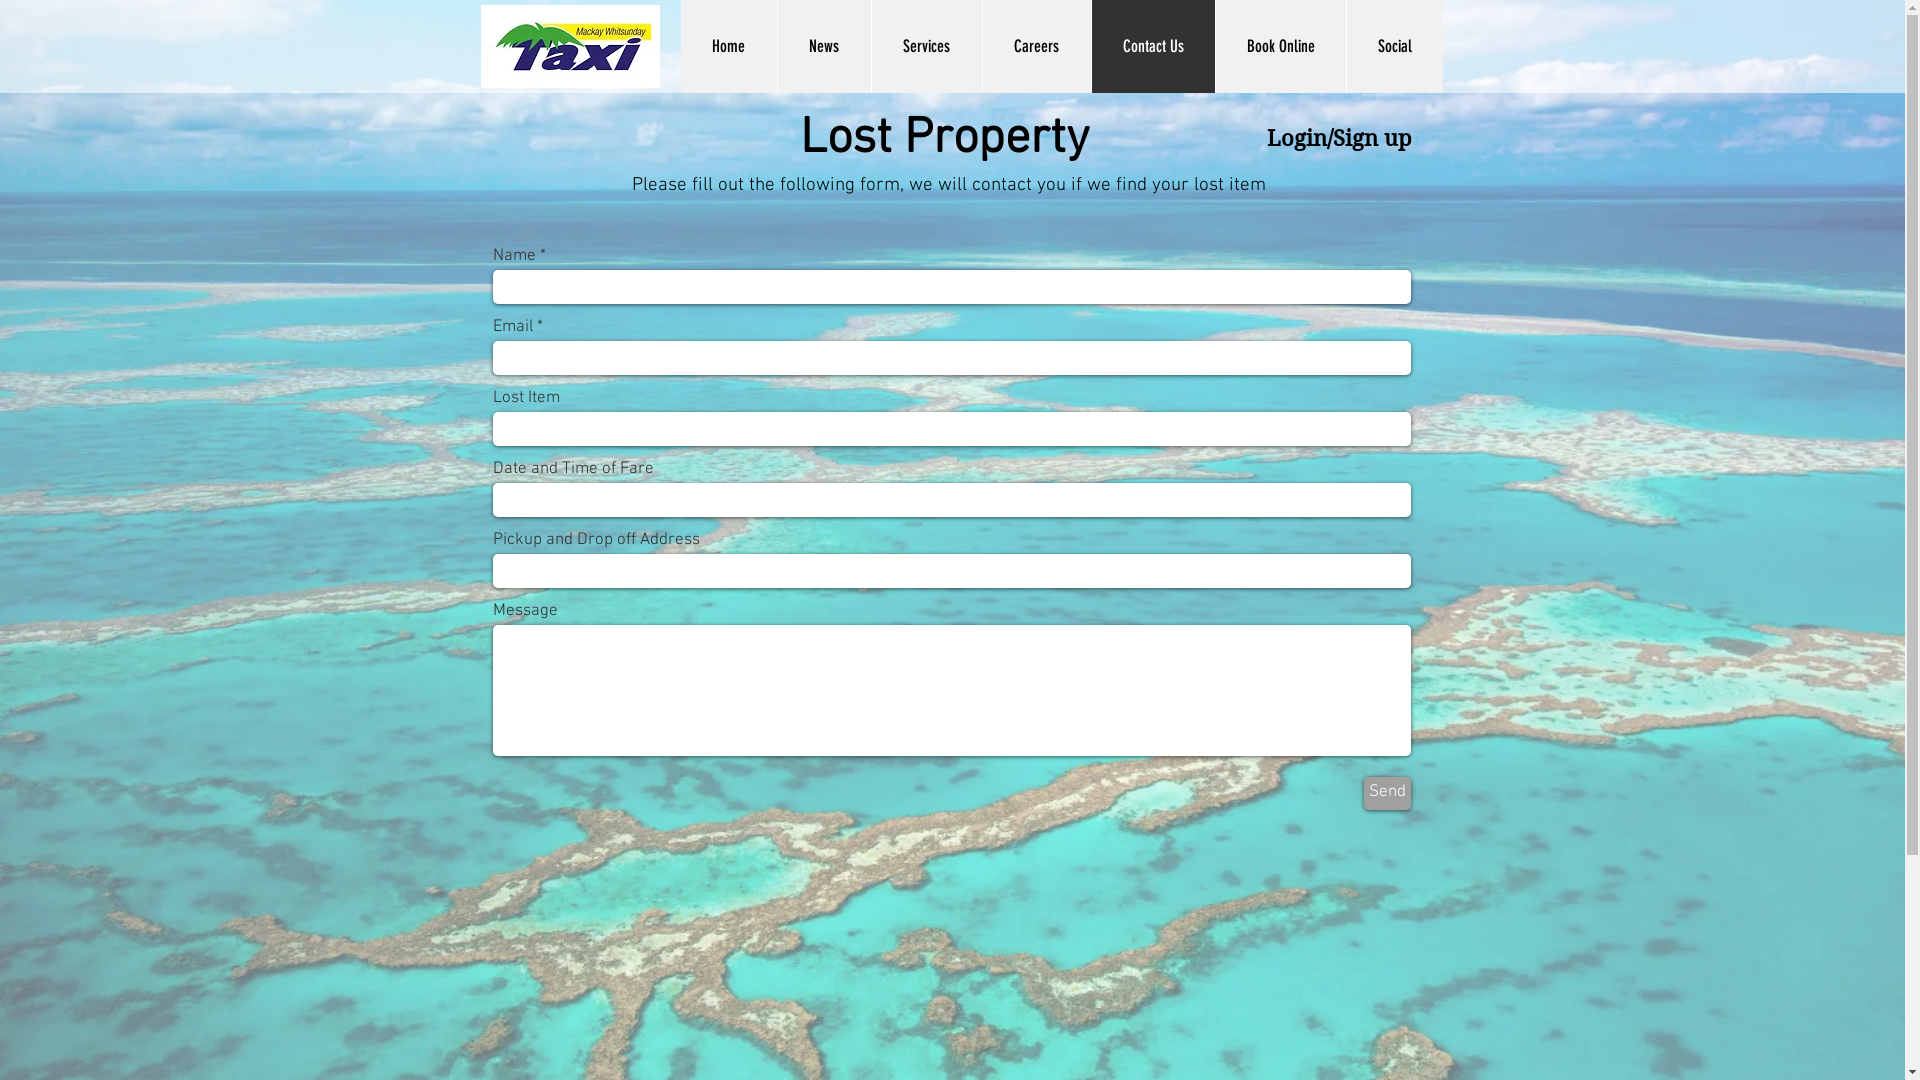 The height and width of the screenshot is (1080, 1920). What do you see at coordinates (1339, 138) in the screenshot?
I see `Login/Sign up` at bounding box center [1339, 138].